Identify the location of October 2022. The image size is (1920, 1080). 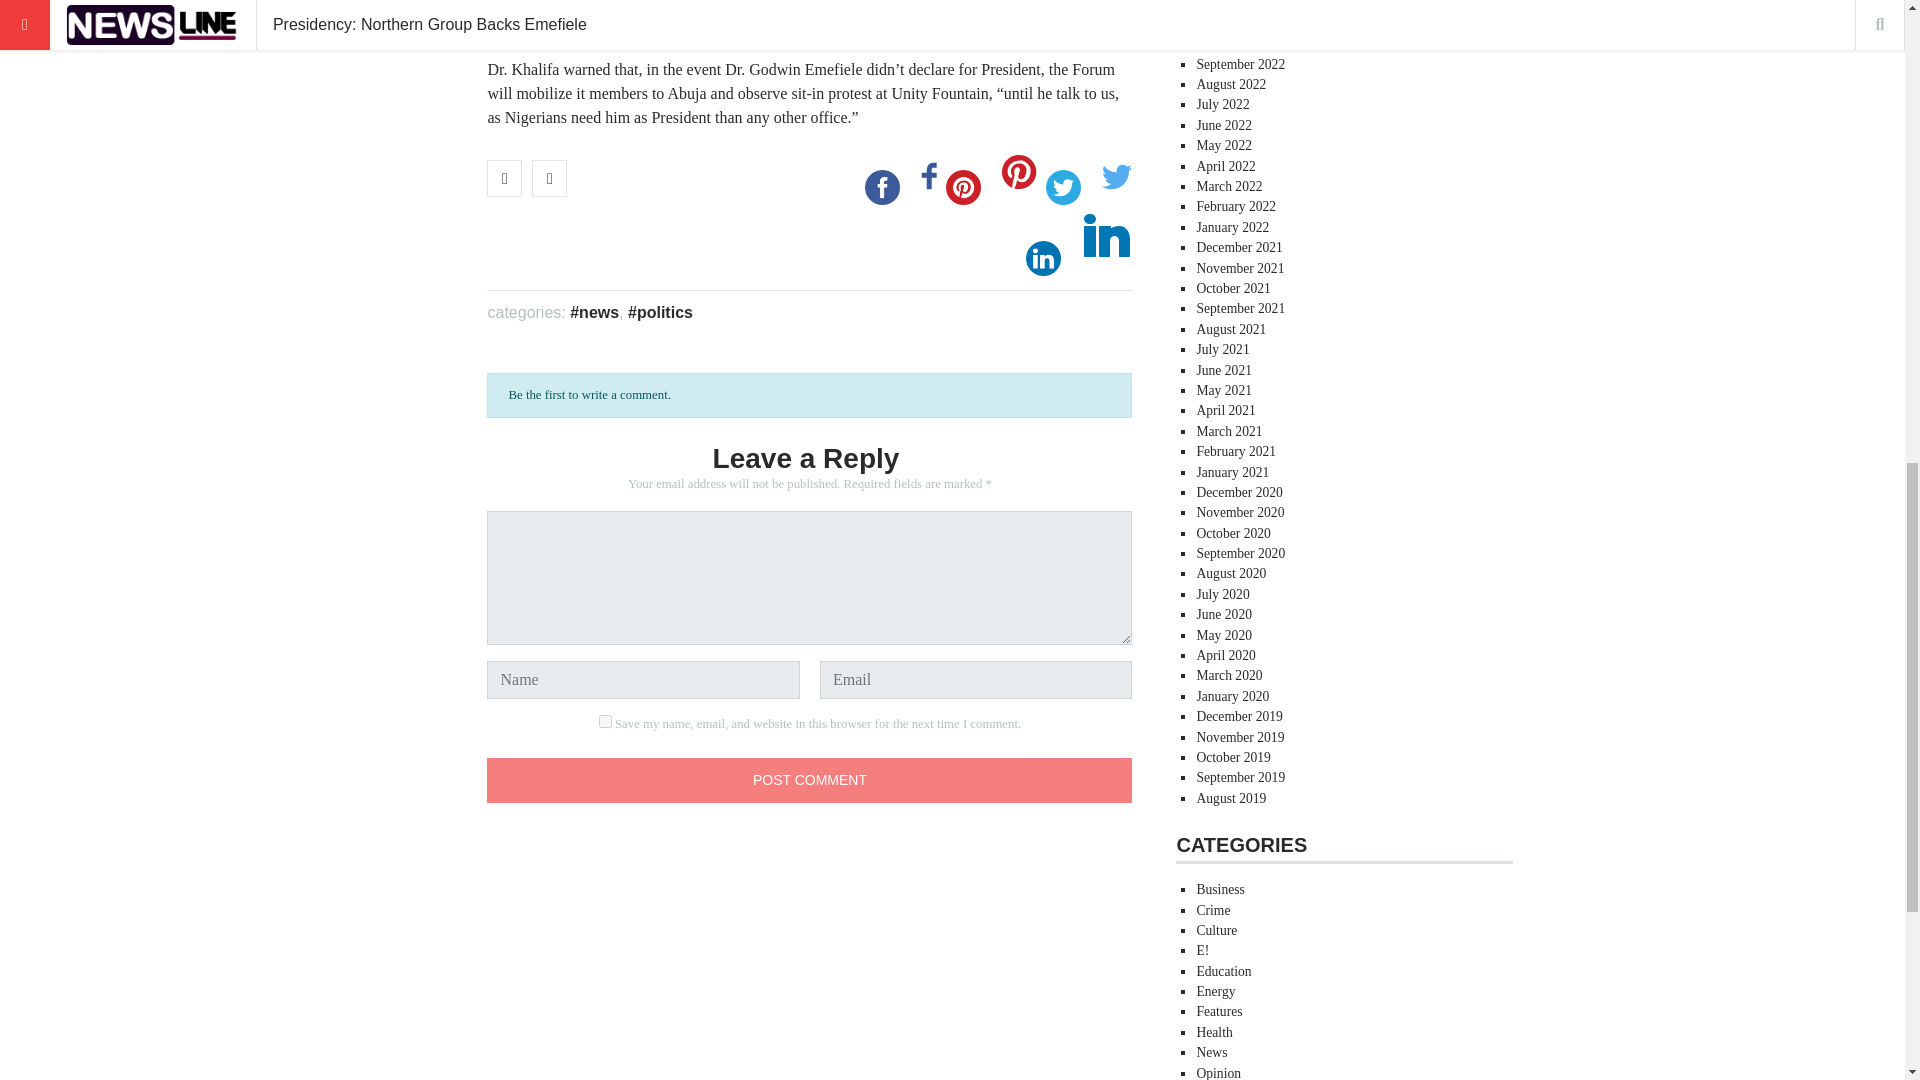
(1232, 42).